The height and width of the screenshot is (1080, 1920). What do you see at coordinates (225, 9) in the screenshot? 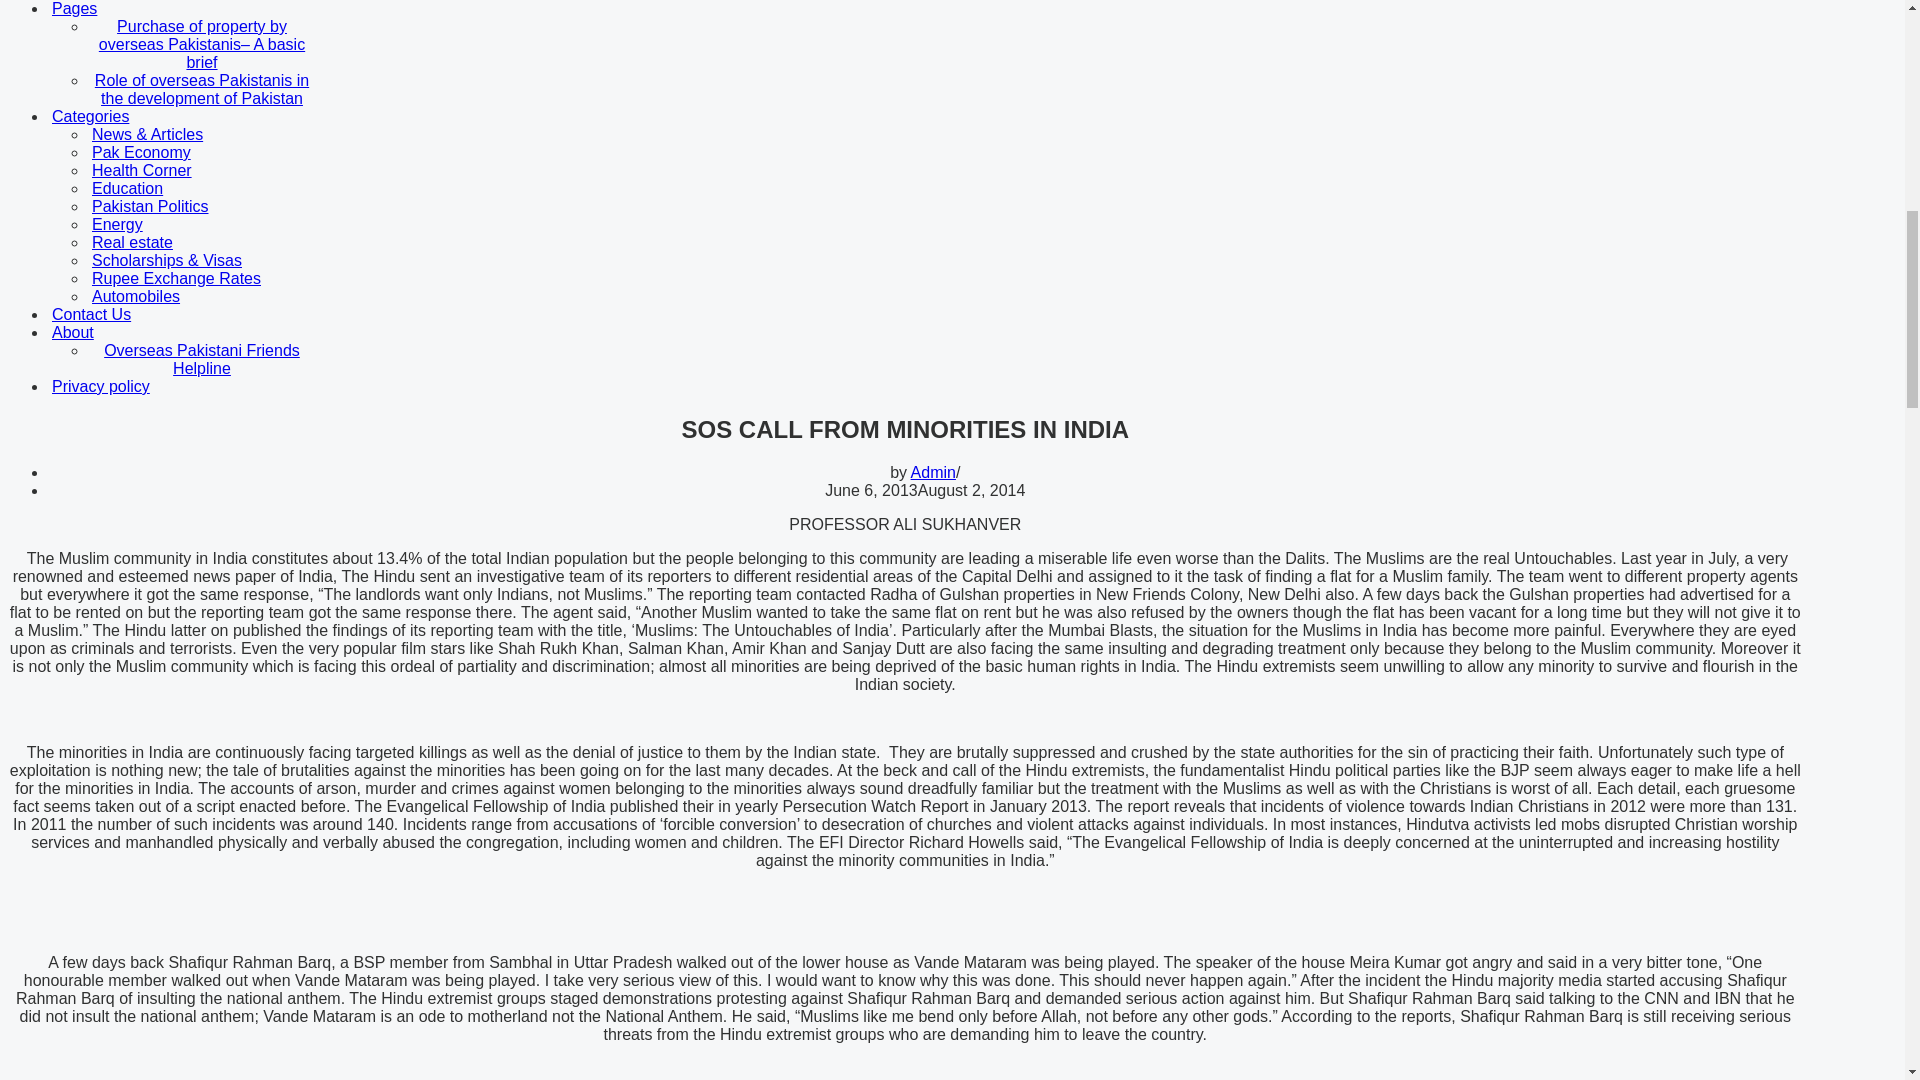
I see `Pages` at bounding box center [225, 9].